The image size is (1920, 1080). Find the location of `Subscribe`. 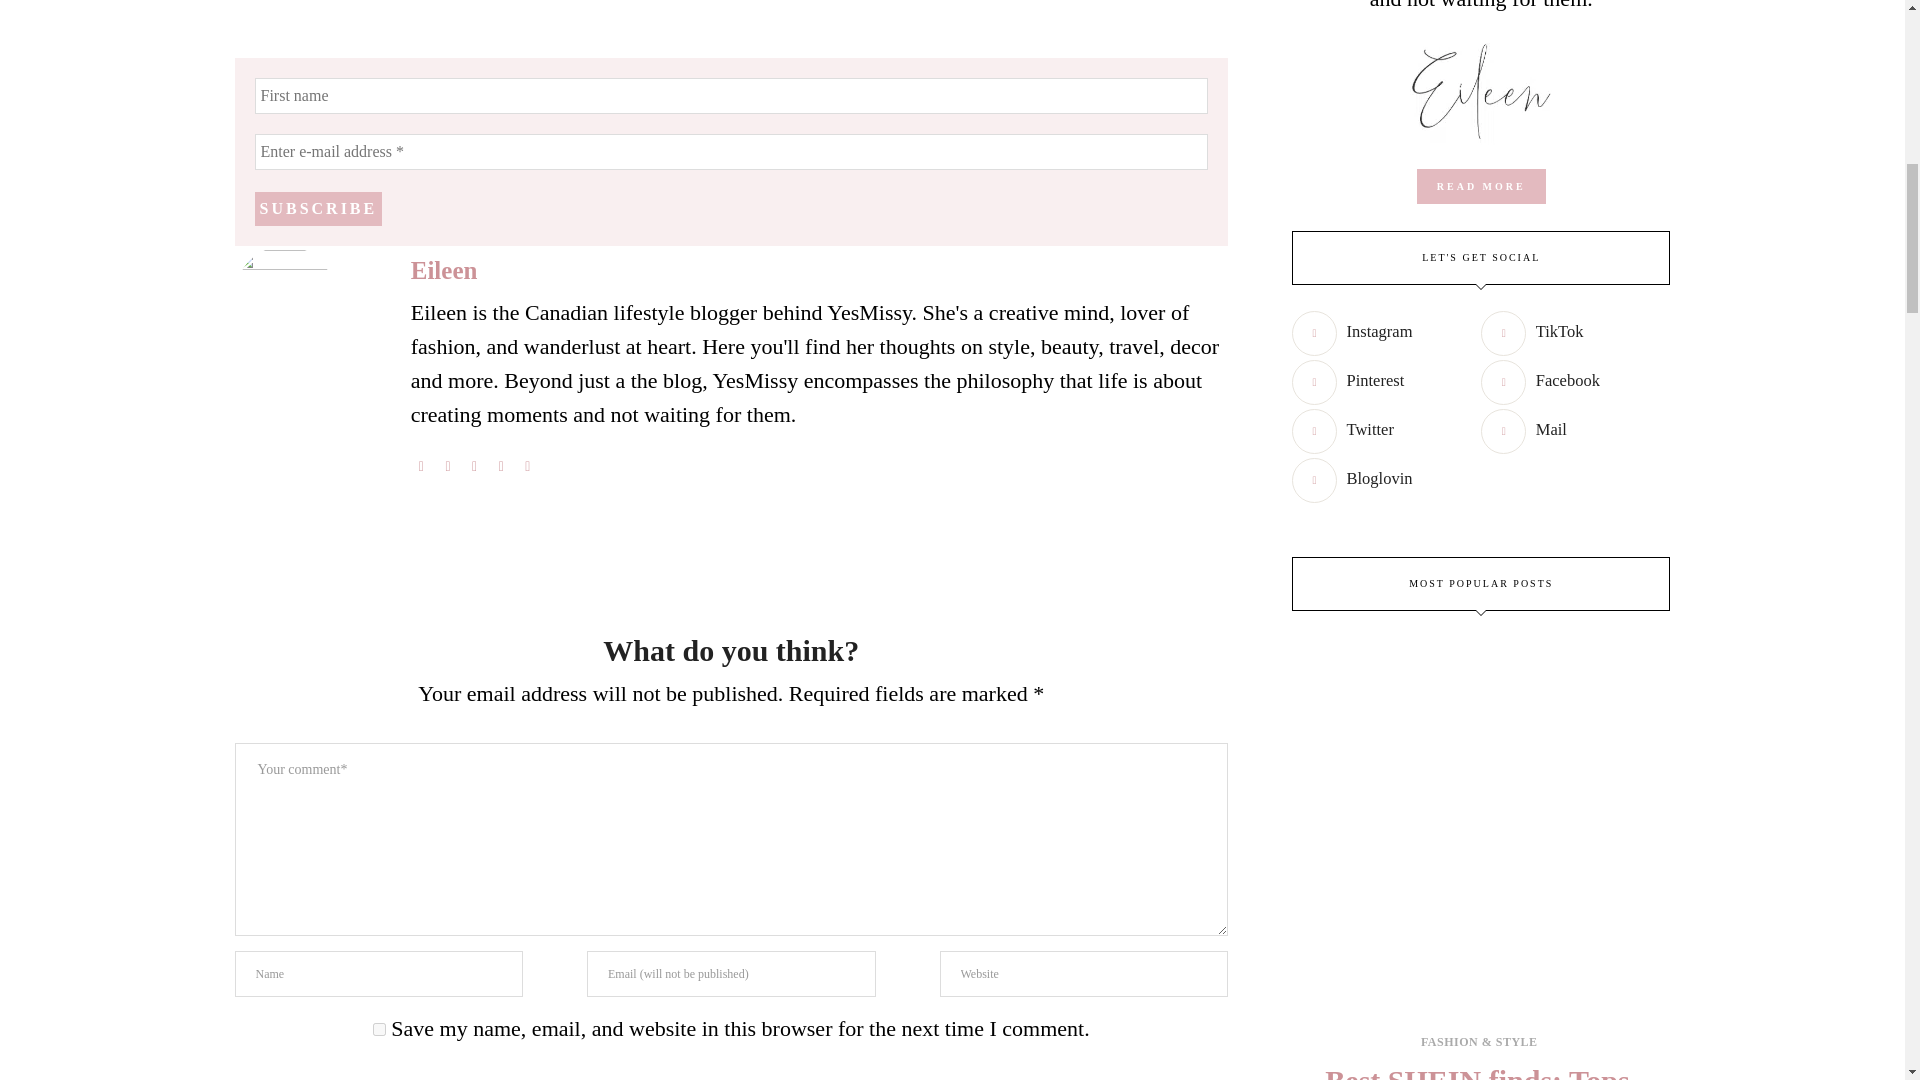

Subscribe is located at coordinates (318, 208).